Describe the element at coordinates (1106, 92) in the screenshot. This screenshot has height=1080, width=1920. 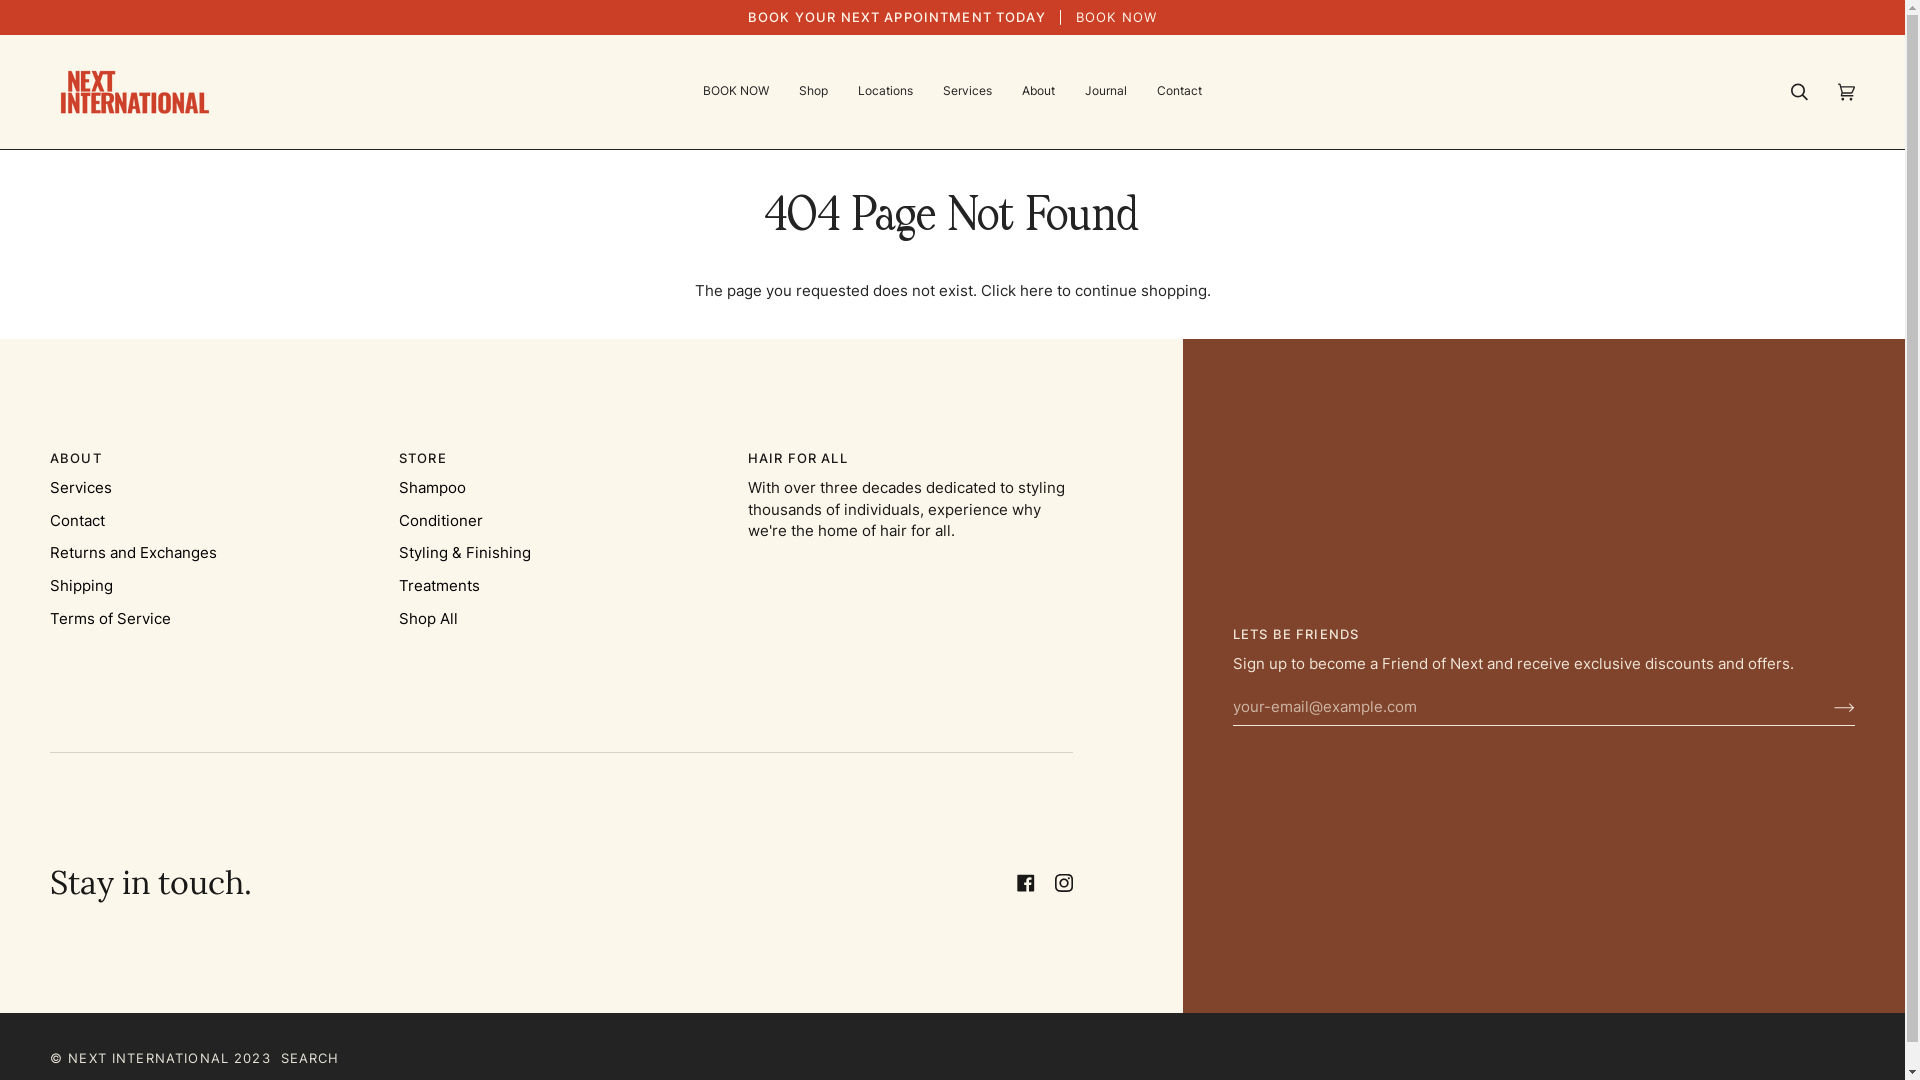
I see `Journal` at that location.